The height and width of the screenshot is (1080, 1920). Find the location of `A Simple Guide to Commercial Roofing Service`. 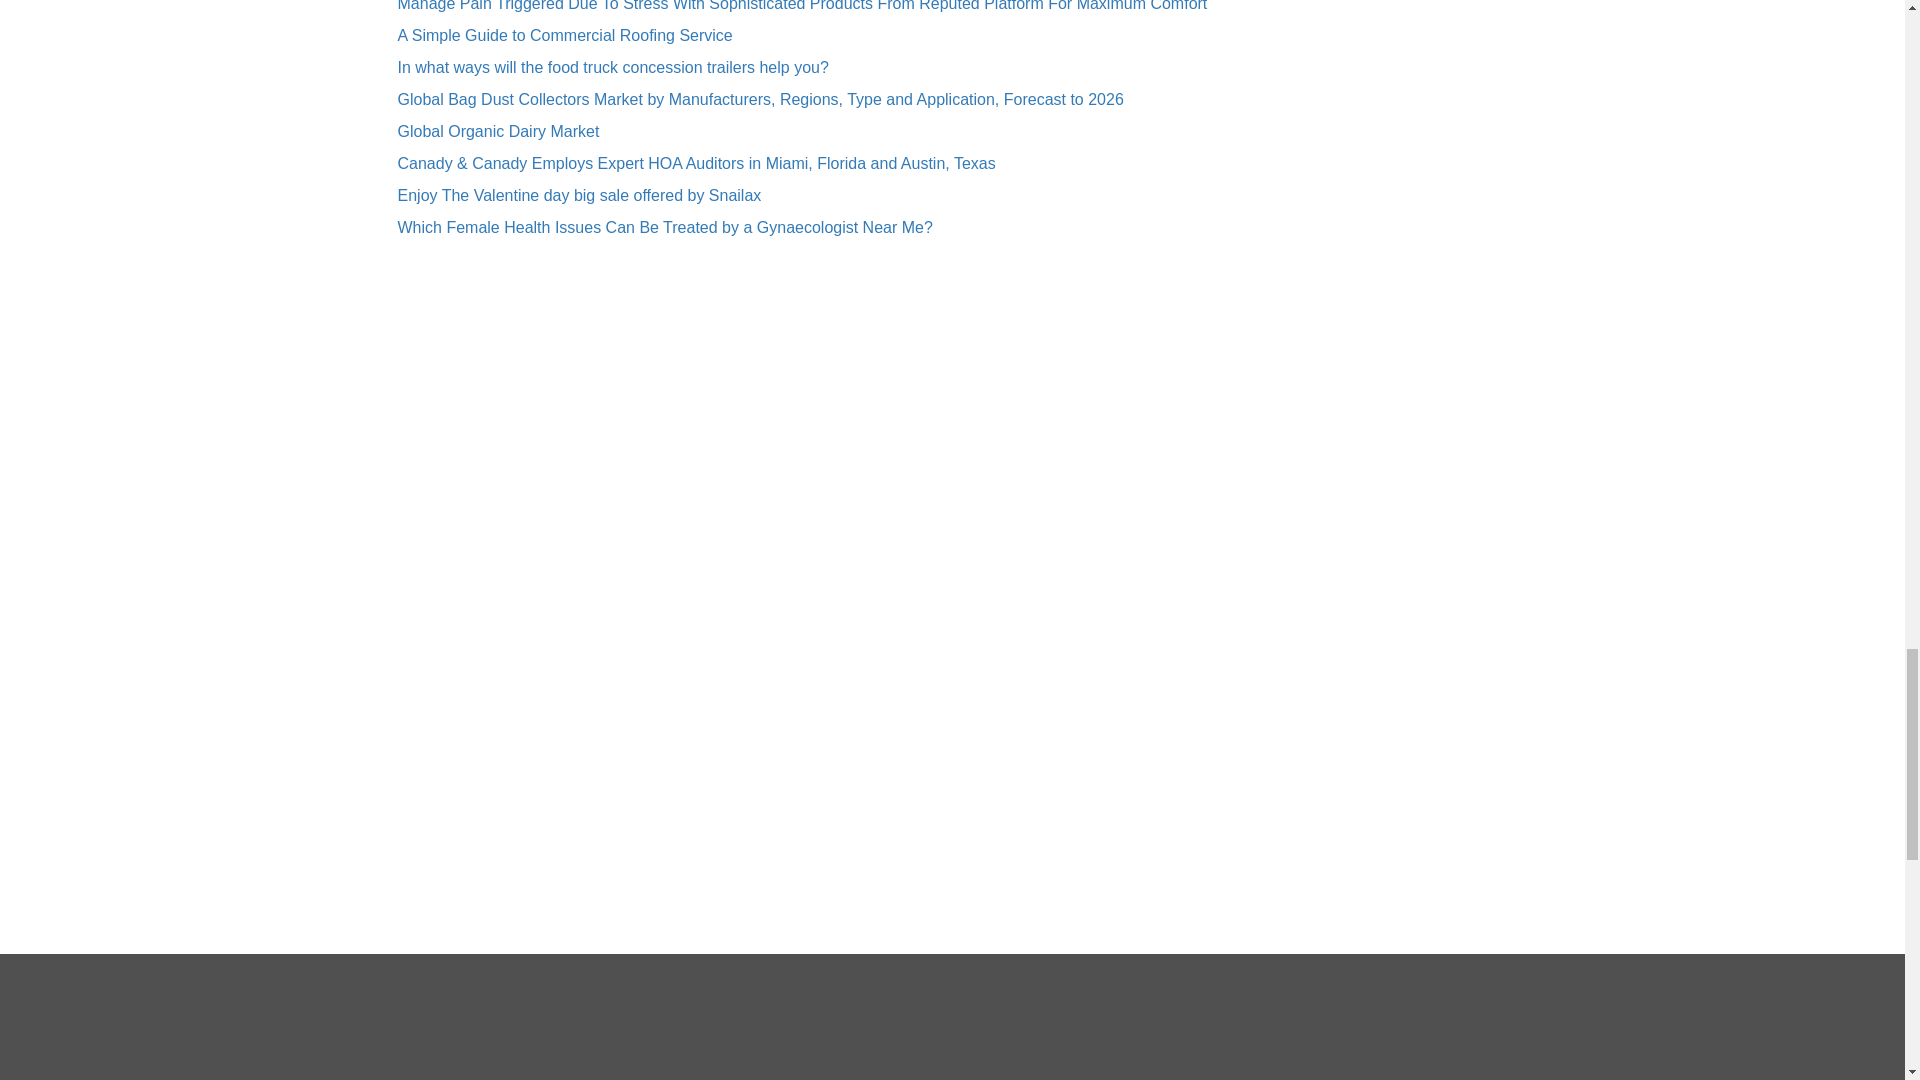

A Simple Guide to Commercial Roofing Service is located at coordinates (565, 36).